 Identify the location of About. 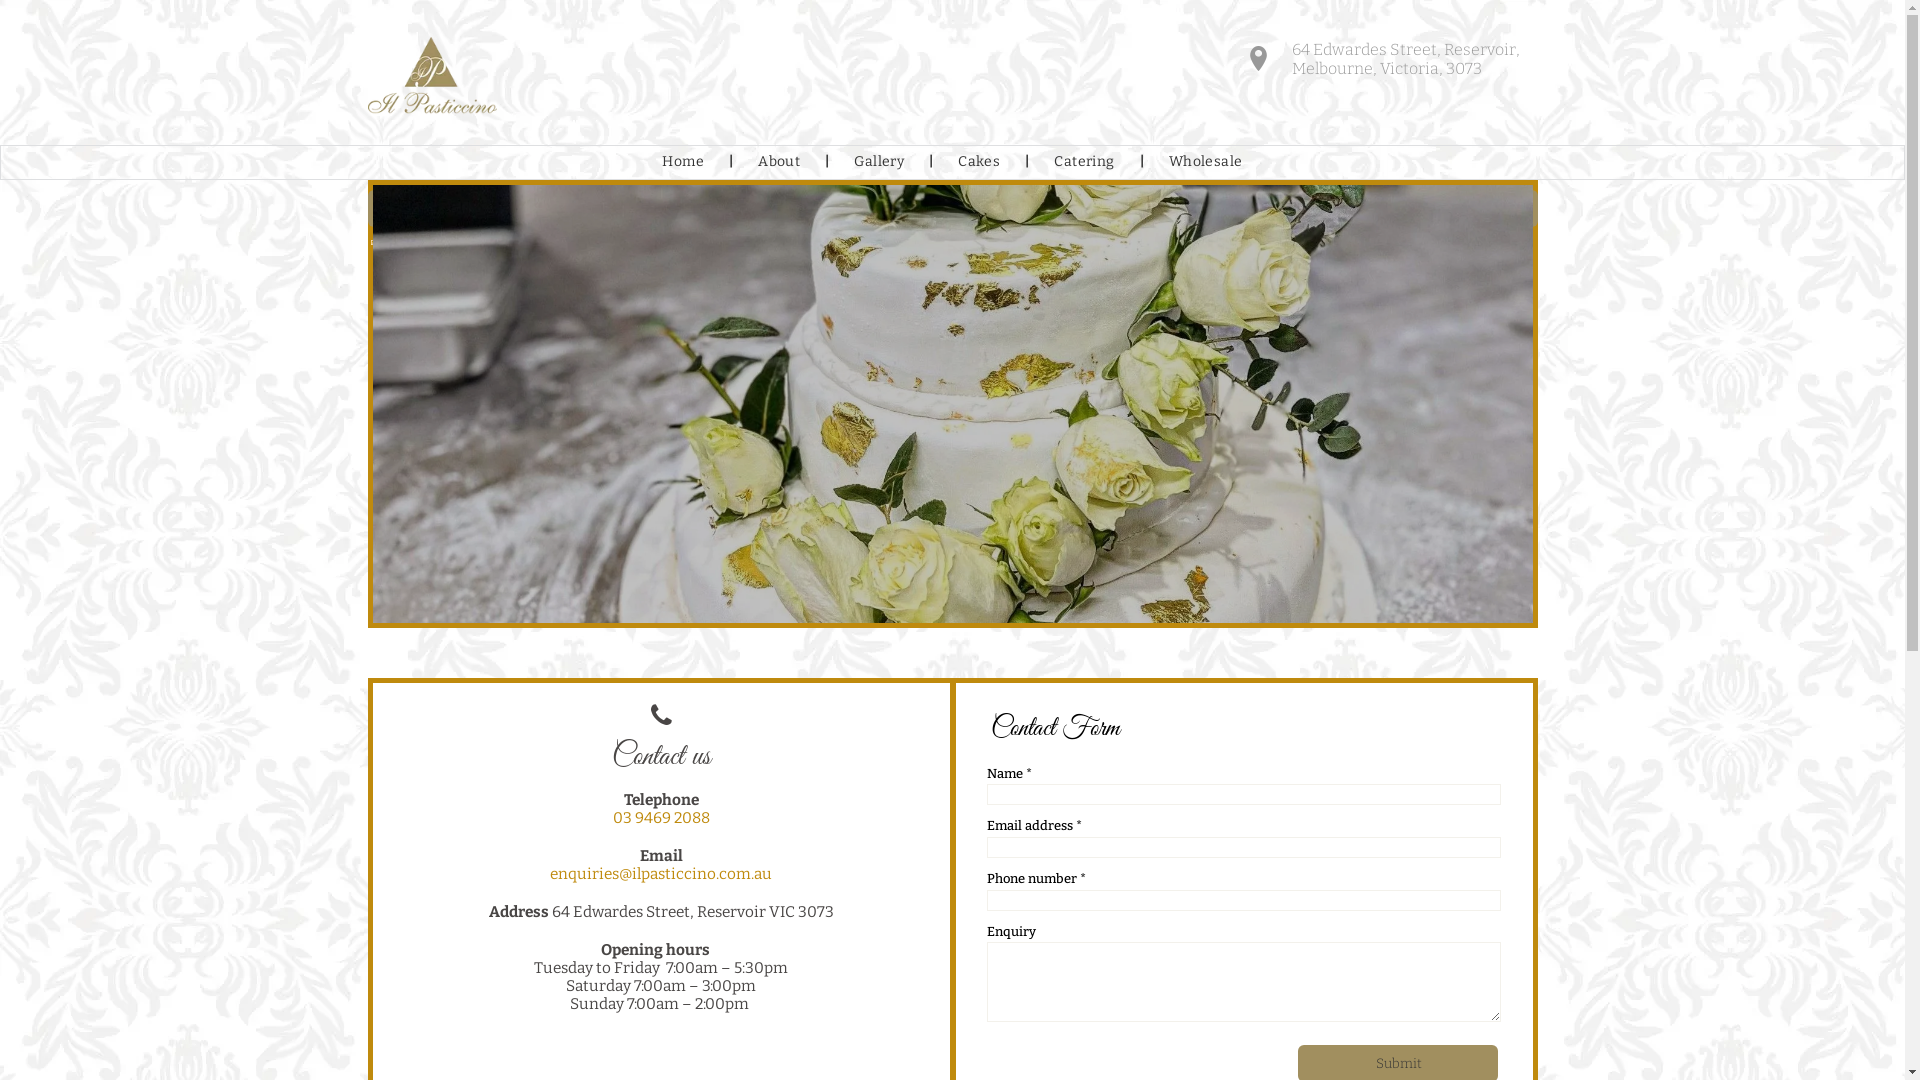
(779, 162).